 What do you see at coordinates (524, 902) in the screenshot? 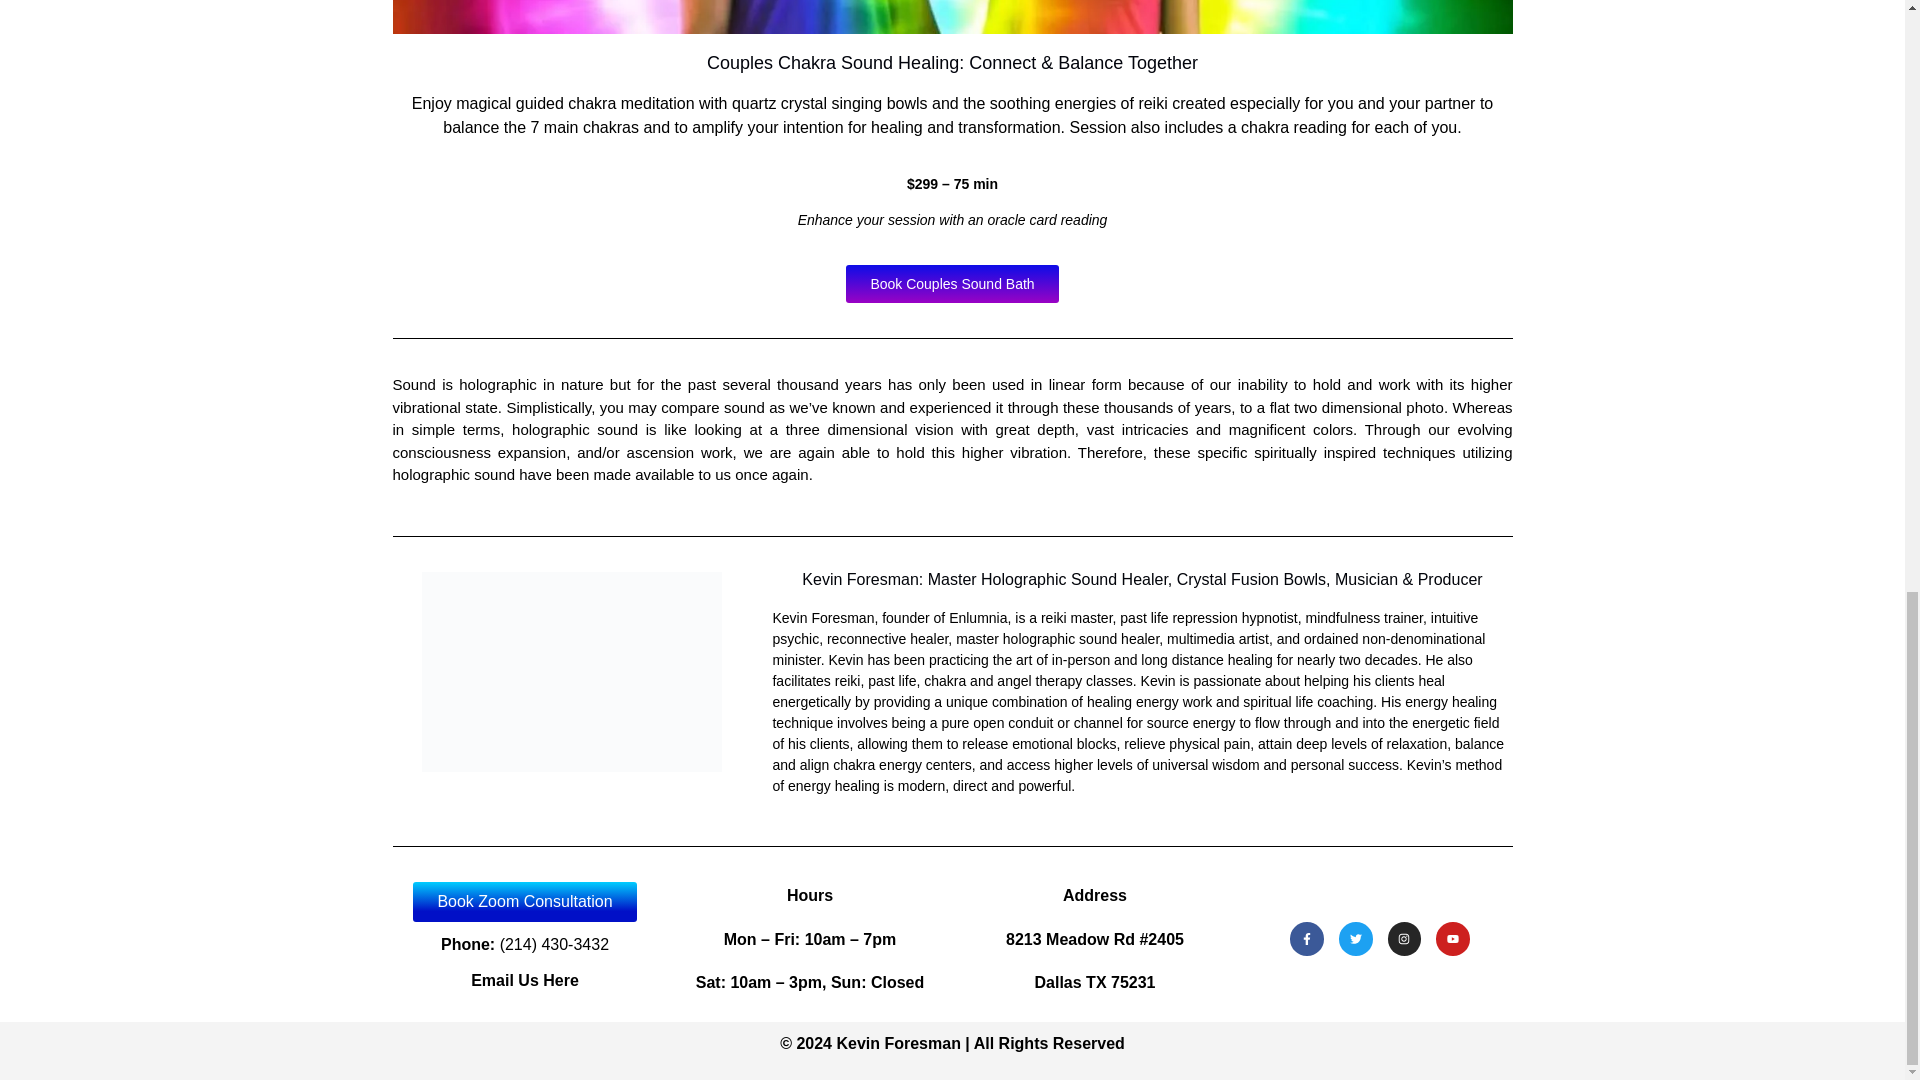
I see `Book Zoom Consultation` at bounding box center [524, 902].